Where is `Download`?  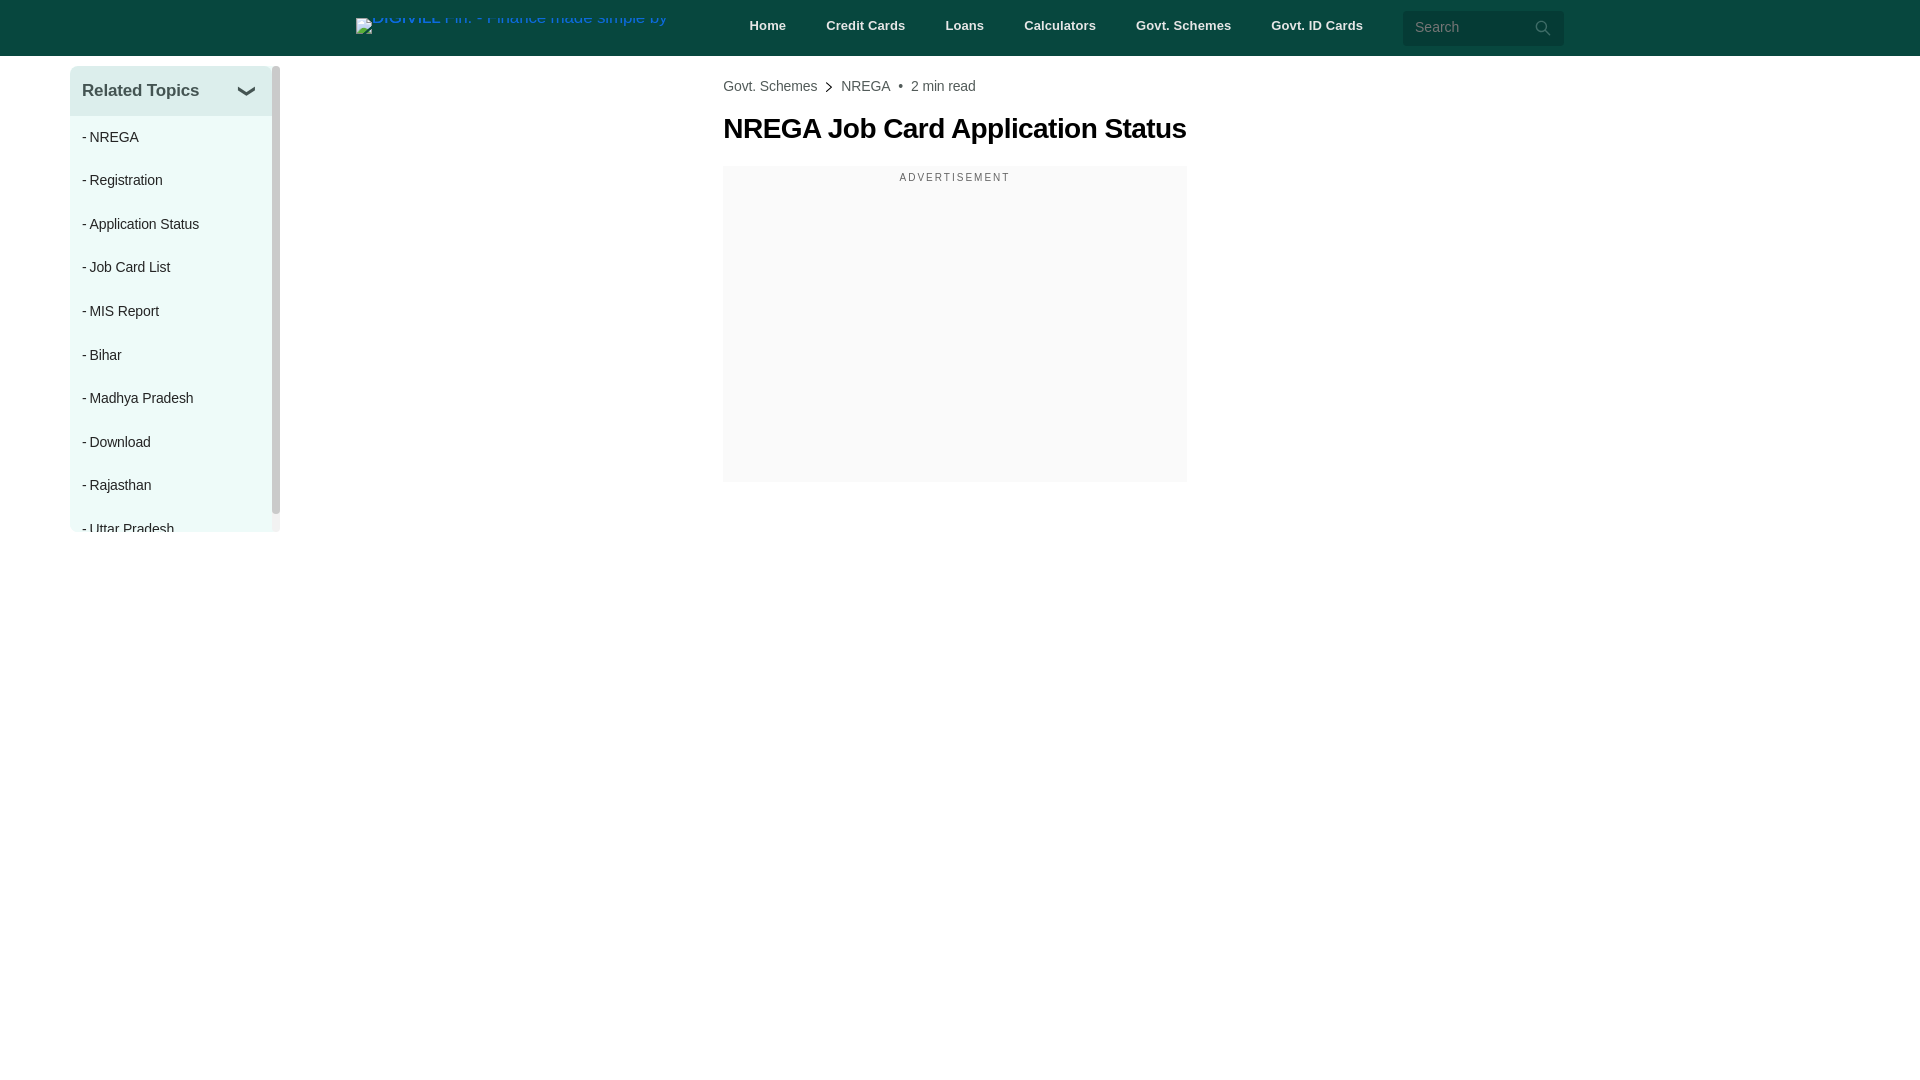 Download is located at coordinates (170, 443).